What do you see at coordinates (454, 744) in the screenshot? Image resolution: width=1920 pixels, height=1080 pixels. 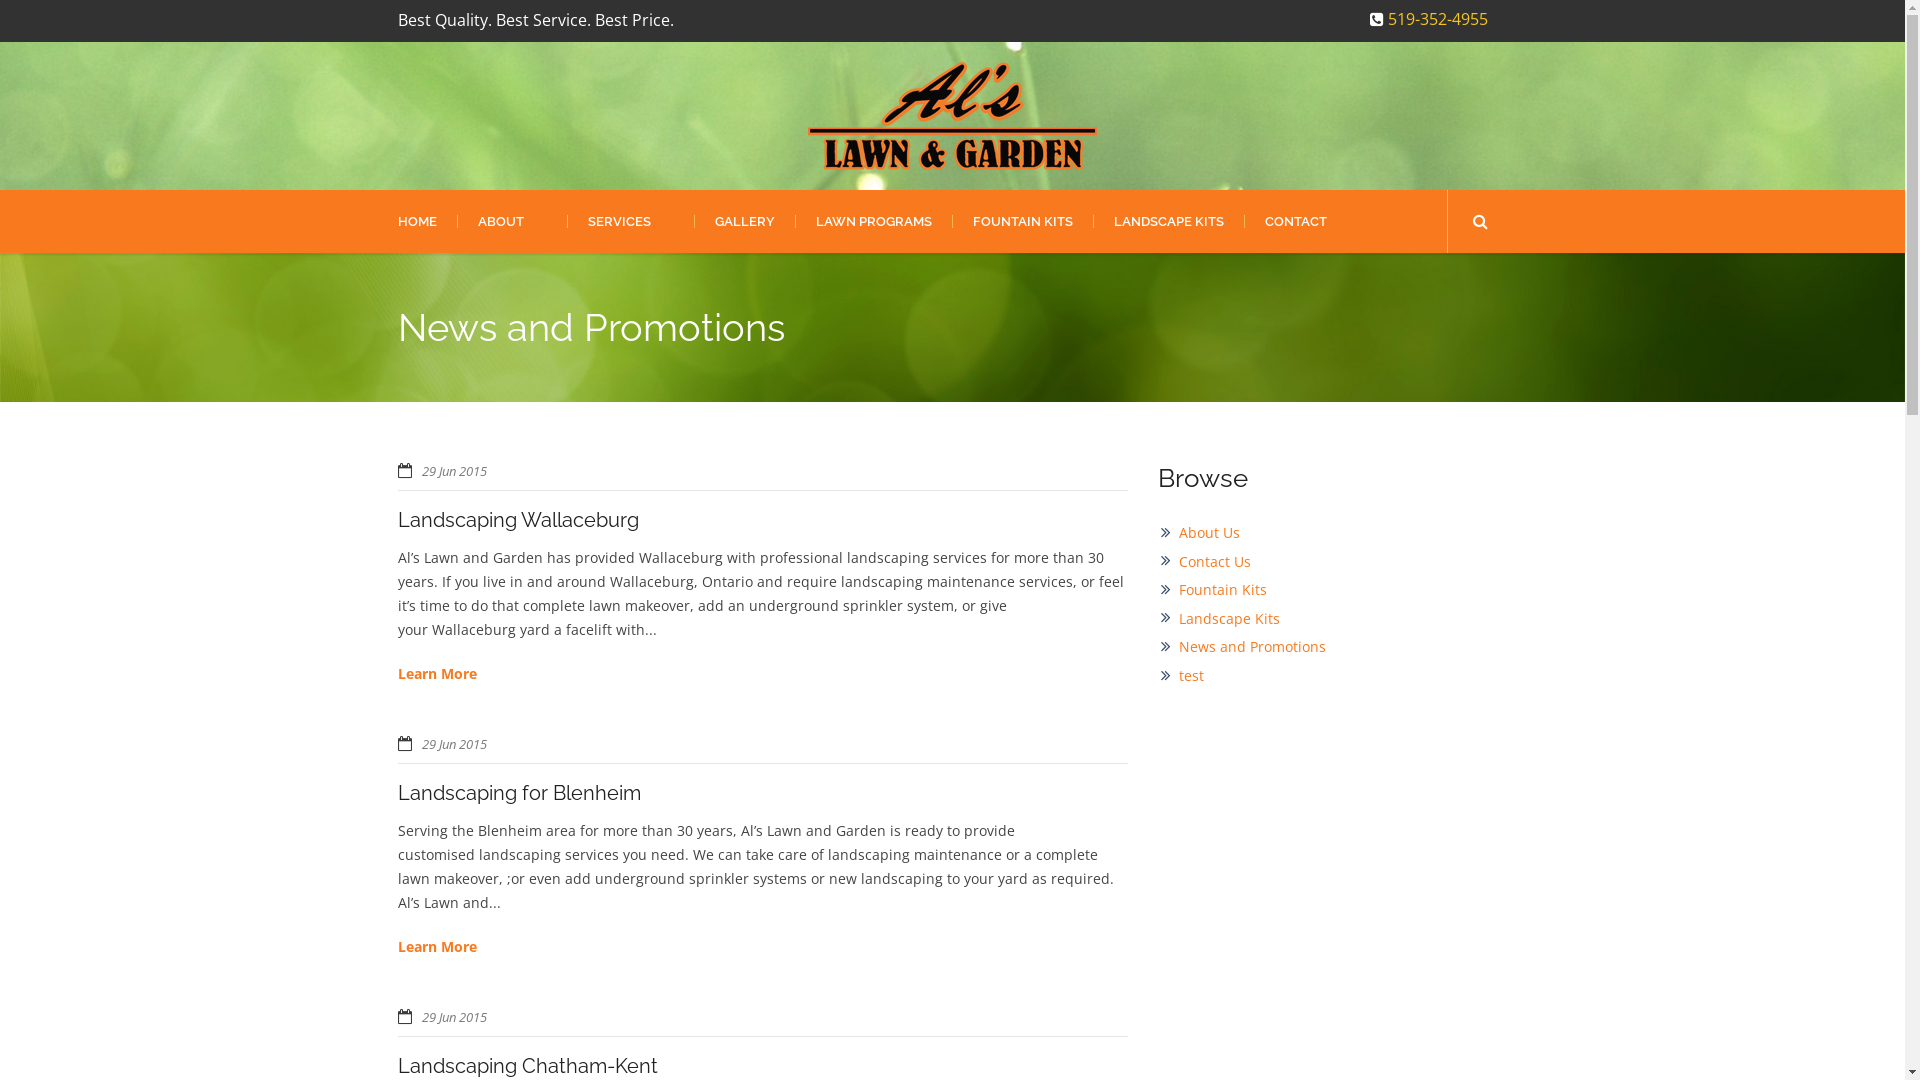 I see `29 Jun 2015` at bounding box center [454, 744].